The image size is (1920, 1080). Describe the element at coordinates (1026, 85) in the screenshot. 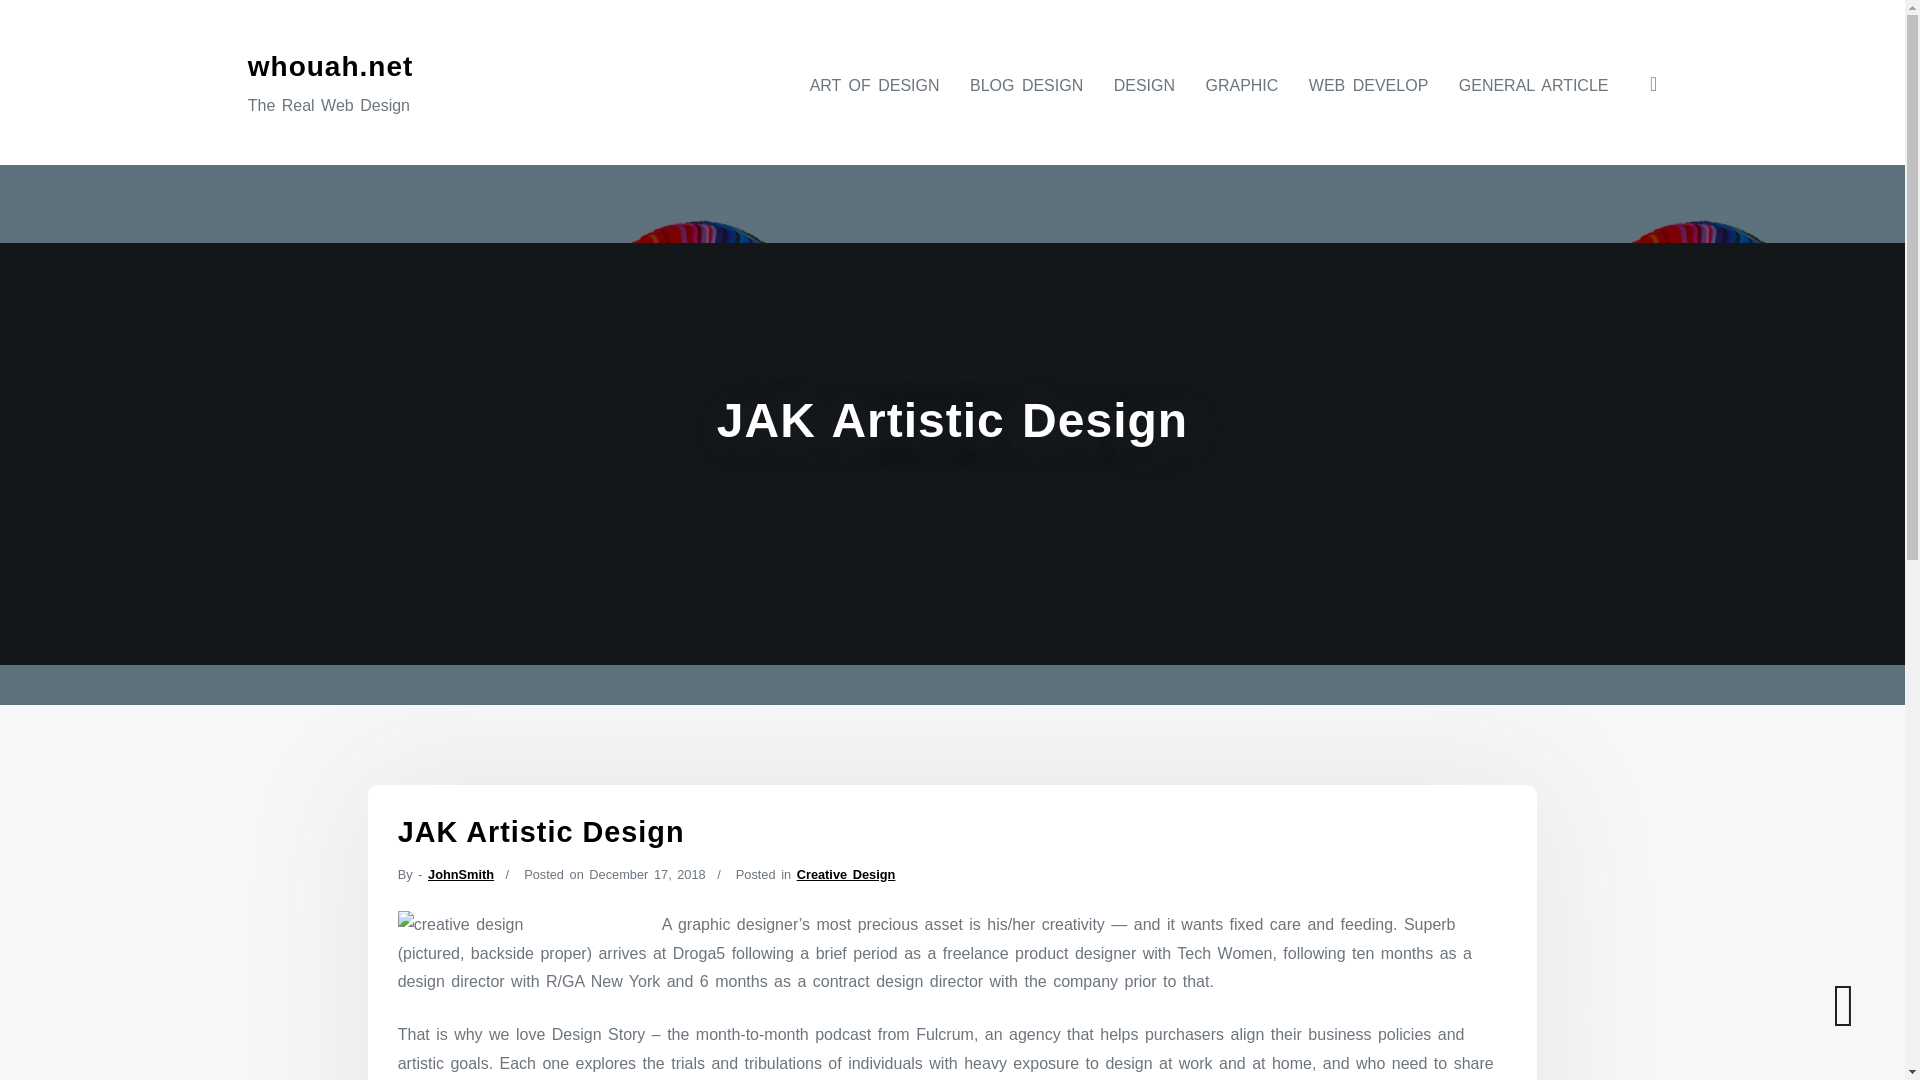

I see `BLOG DESIGN` at that location.